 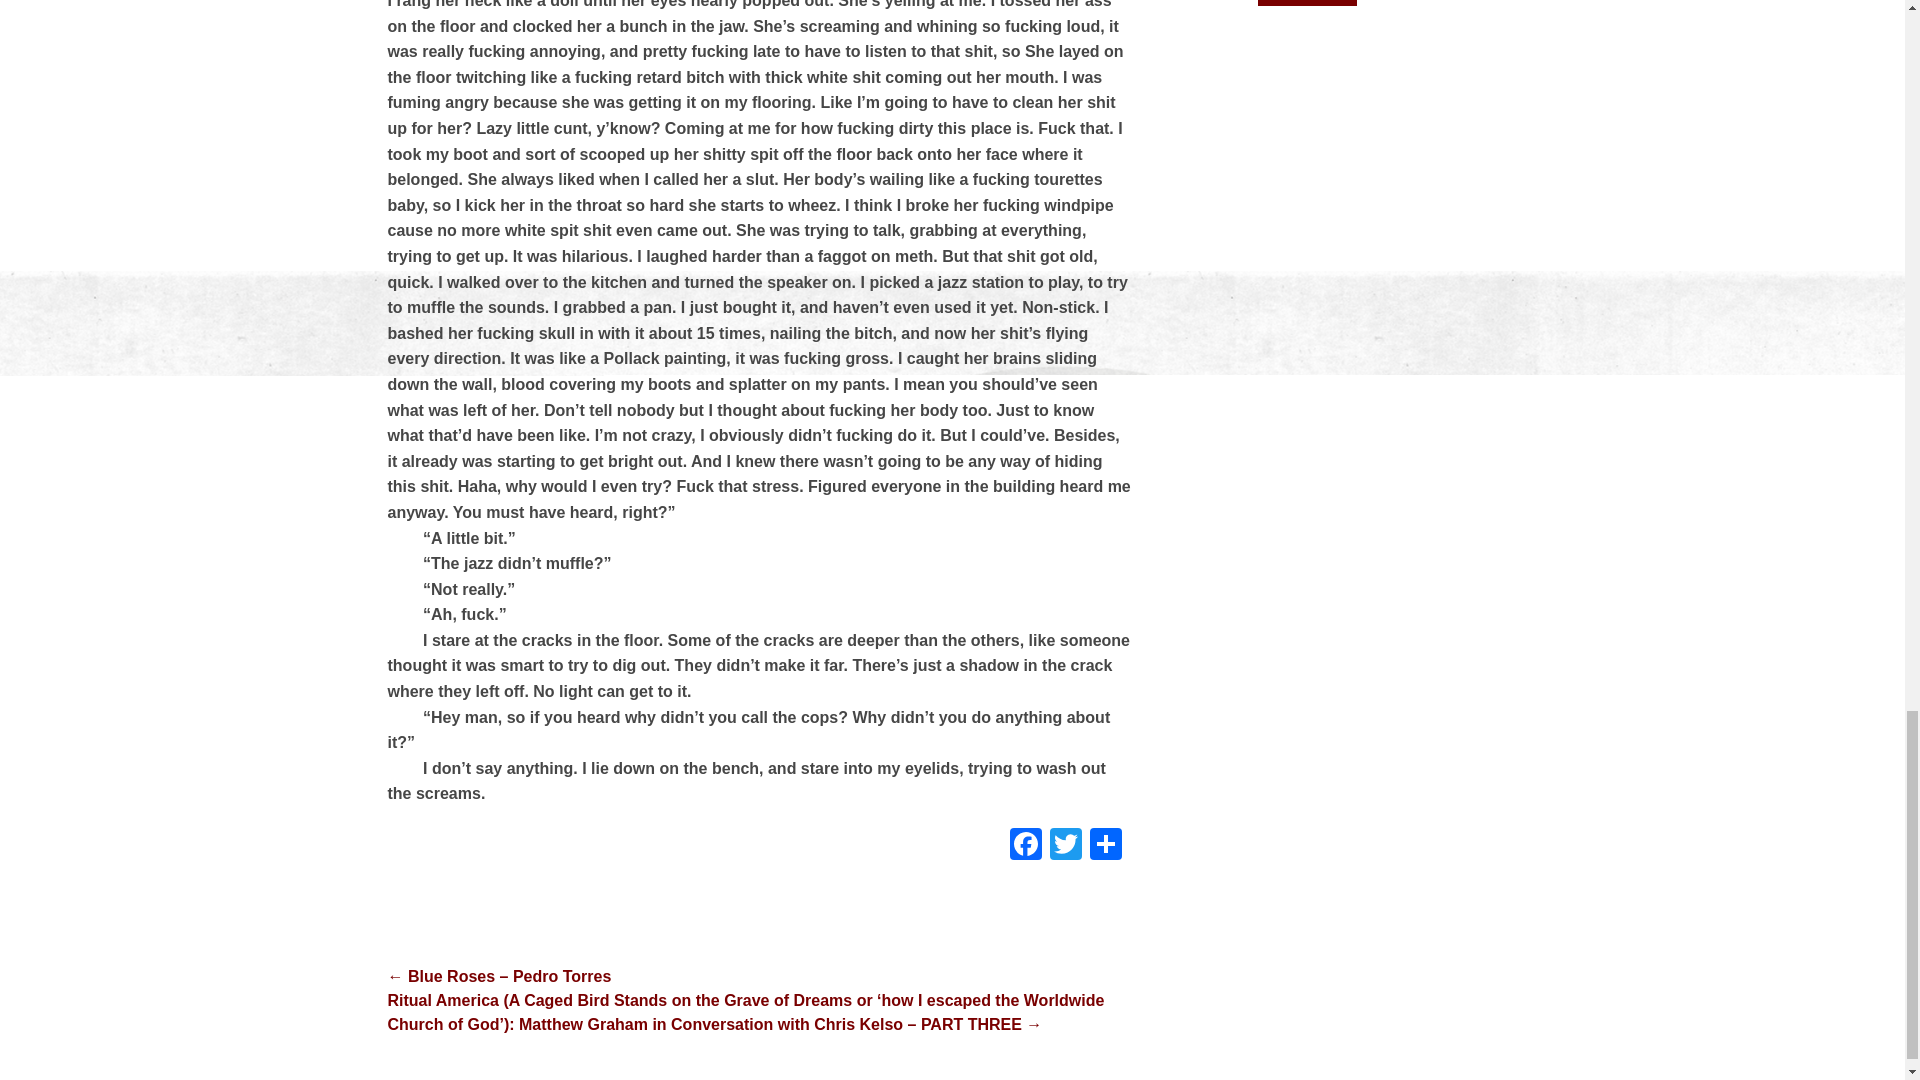 I want to click on Search, so click(x=1307, y=3).